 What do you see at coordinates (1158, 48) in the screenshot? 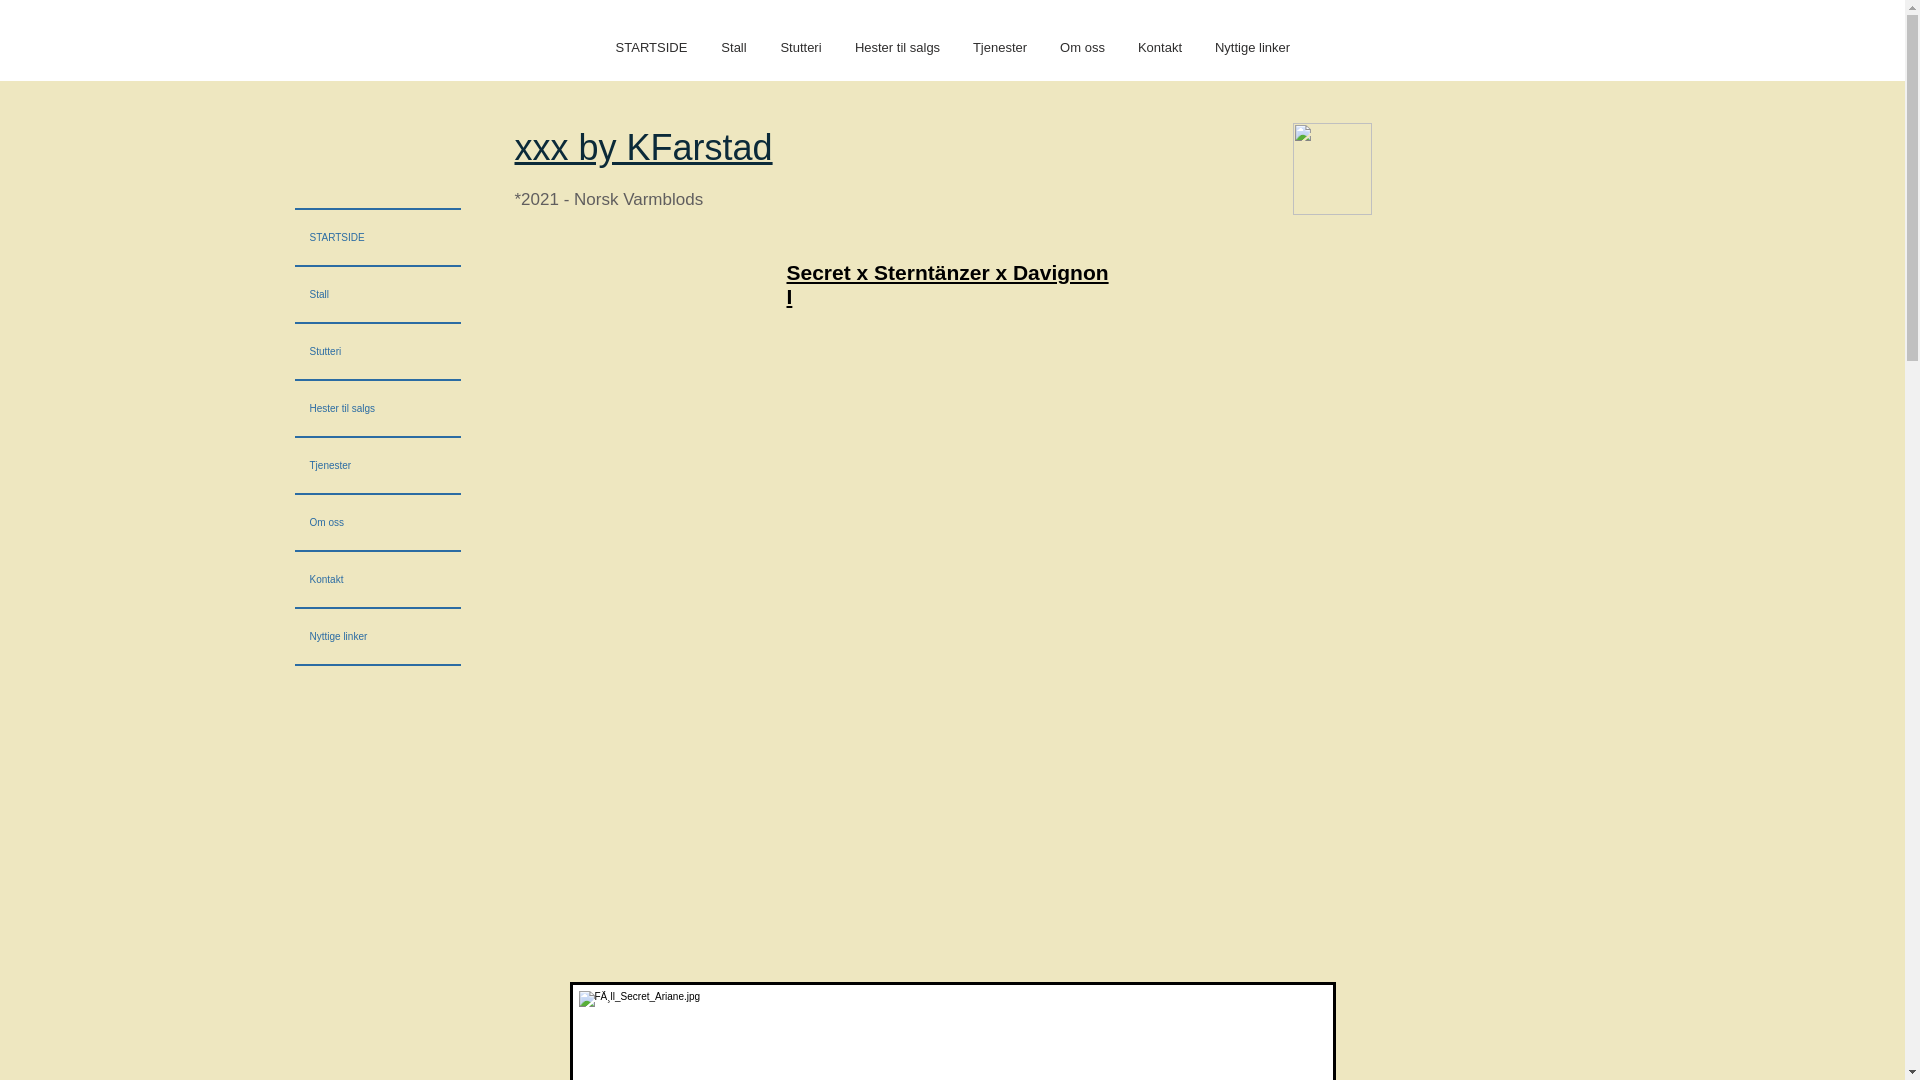
I see `Kontakt` at bounding box center [1158, 48].